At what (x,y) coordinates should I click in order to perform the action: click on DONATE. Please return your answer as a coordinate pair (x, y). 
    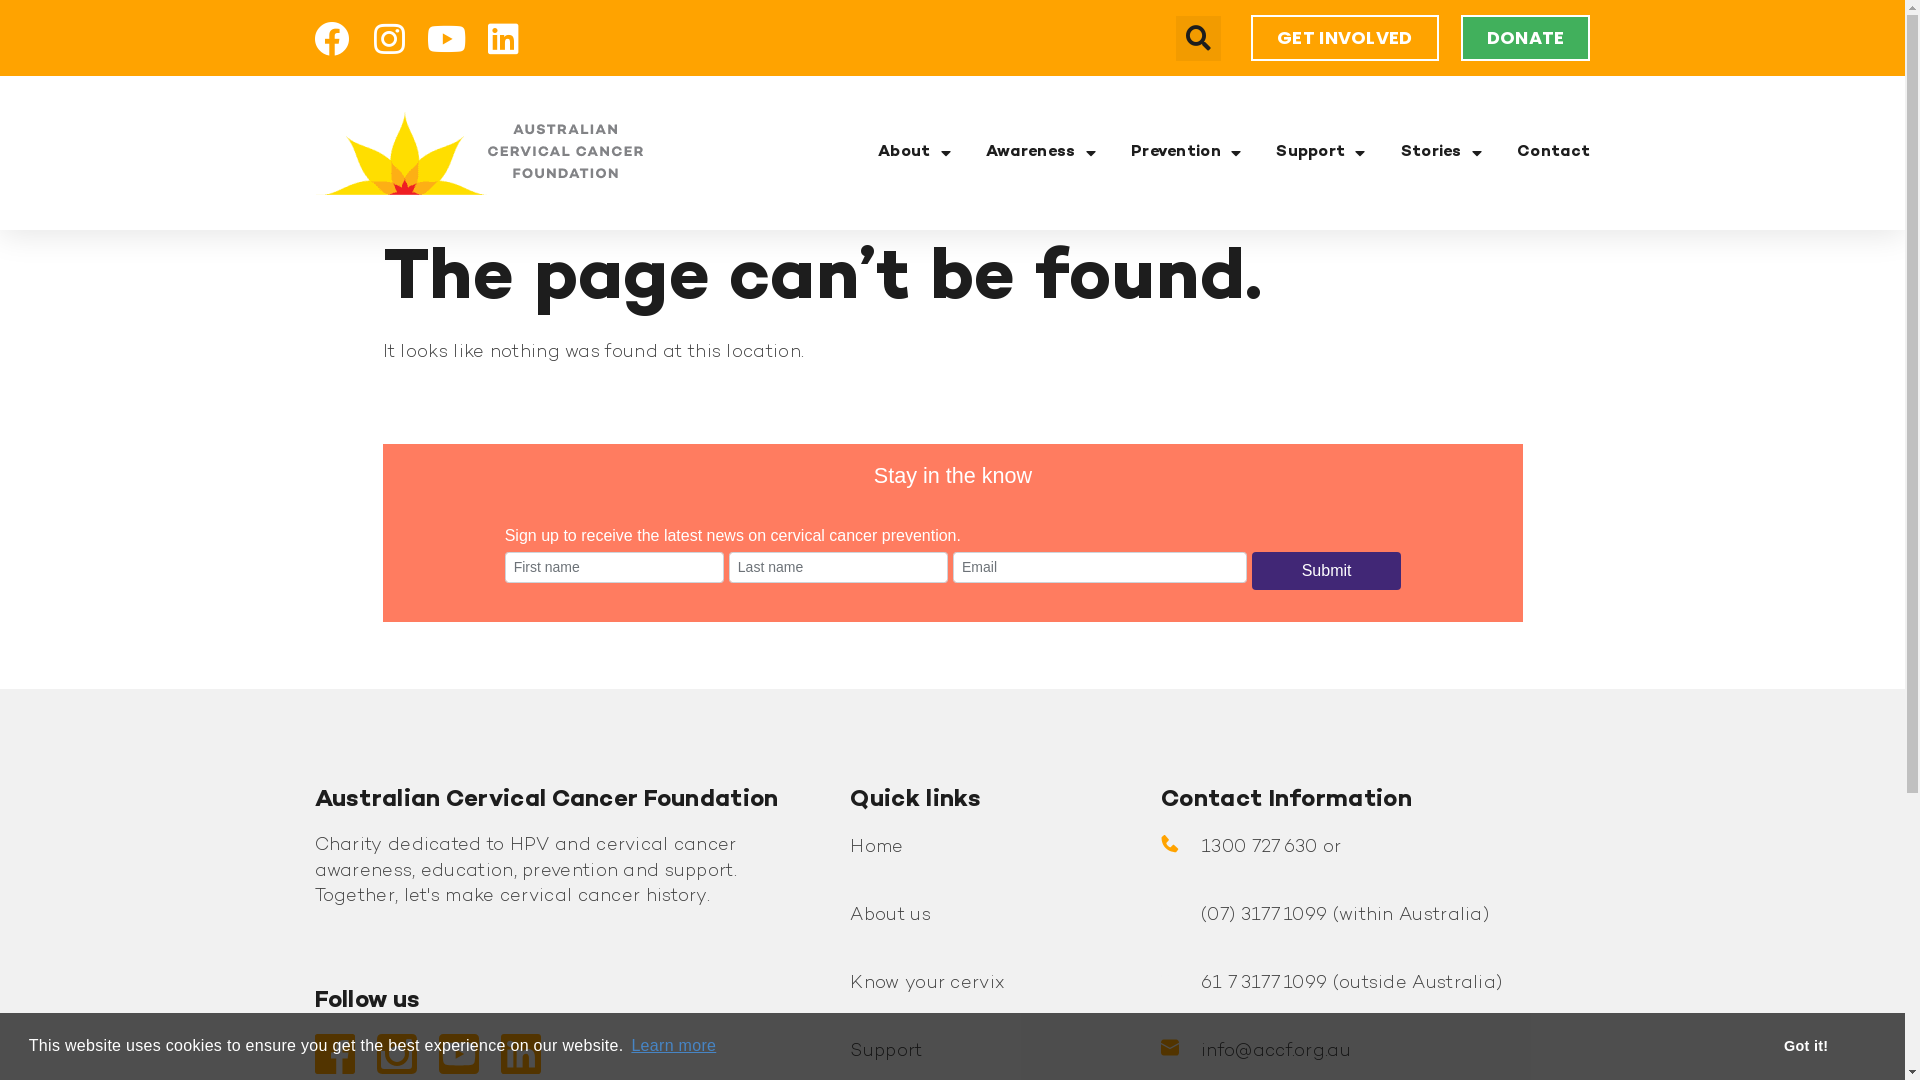
    Looking at the image, I should click on (1526, 38).